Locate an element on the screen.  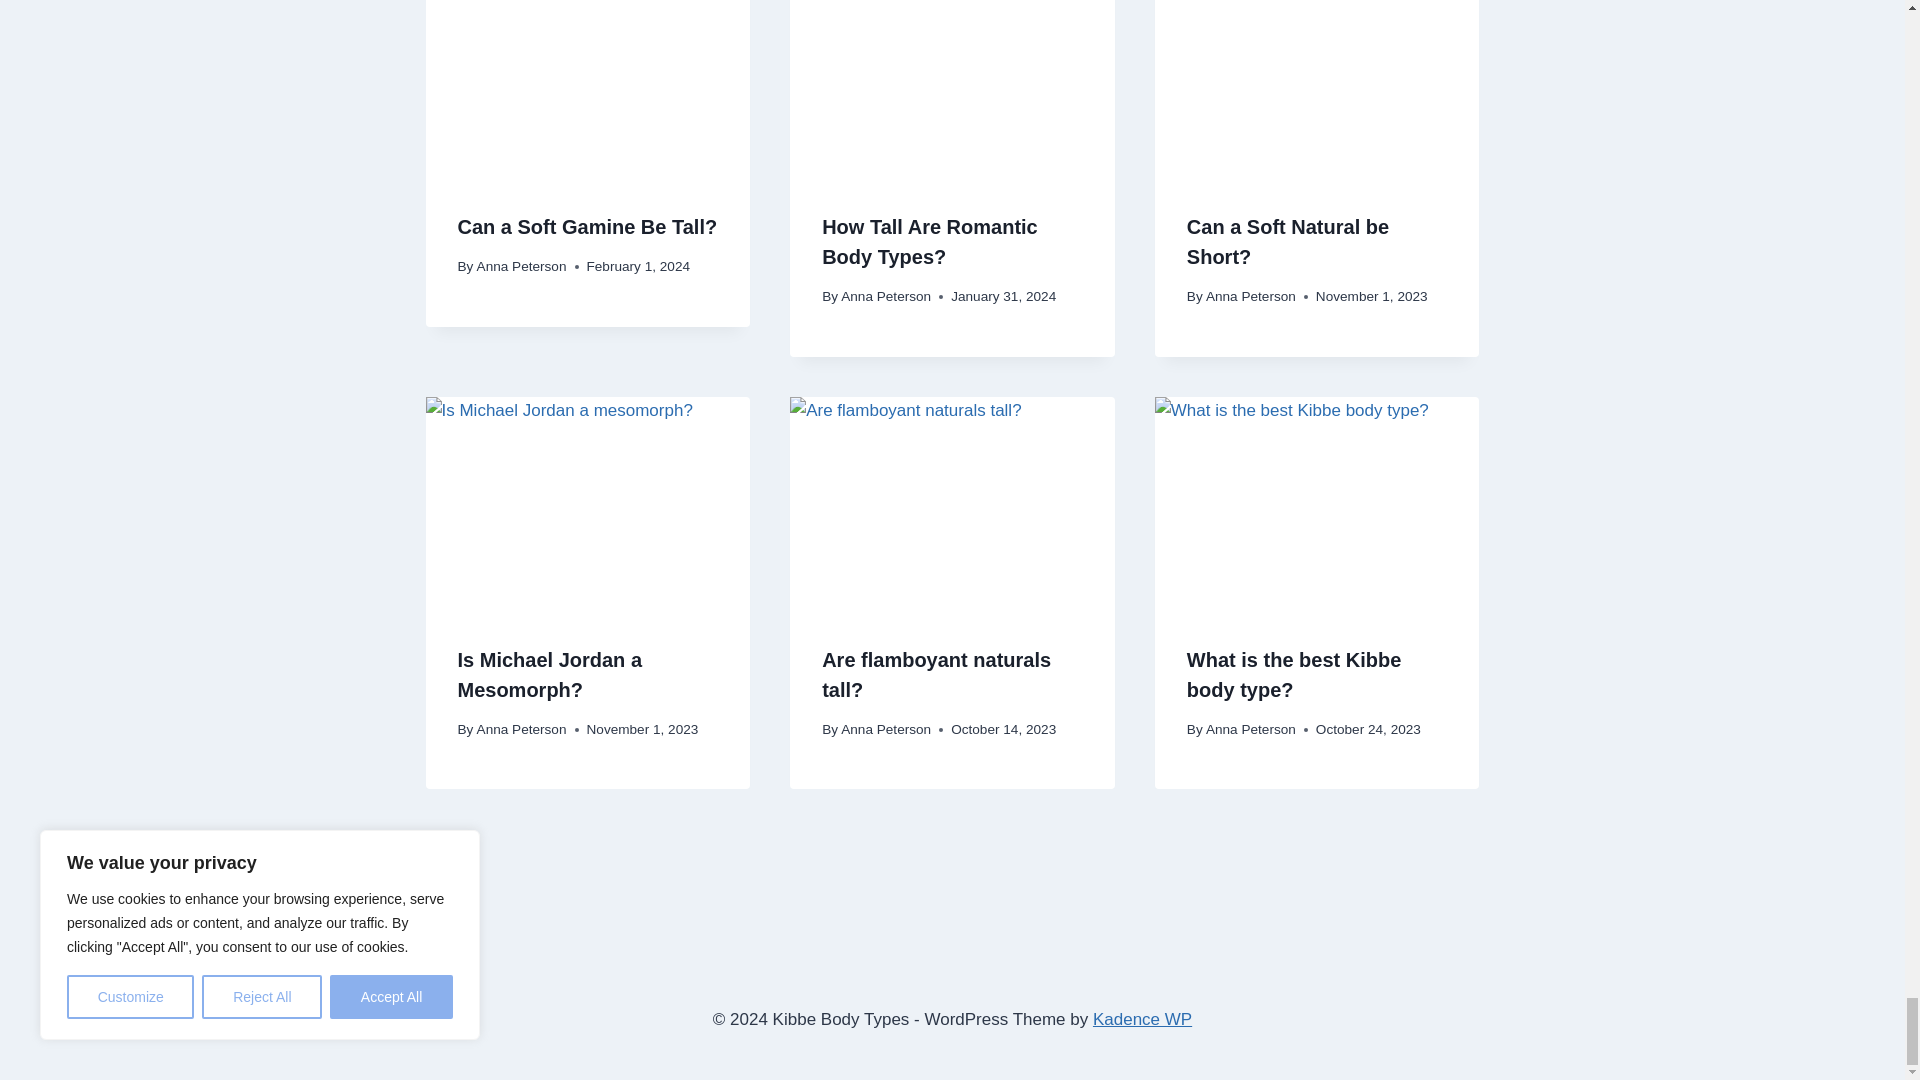
Can a Soft Gamine Be Tall? is located at coordinates (588, 226).